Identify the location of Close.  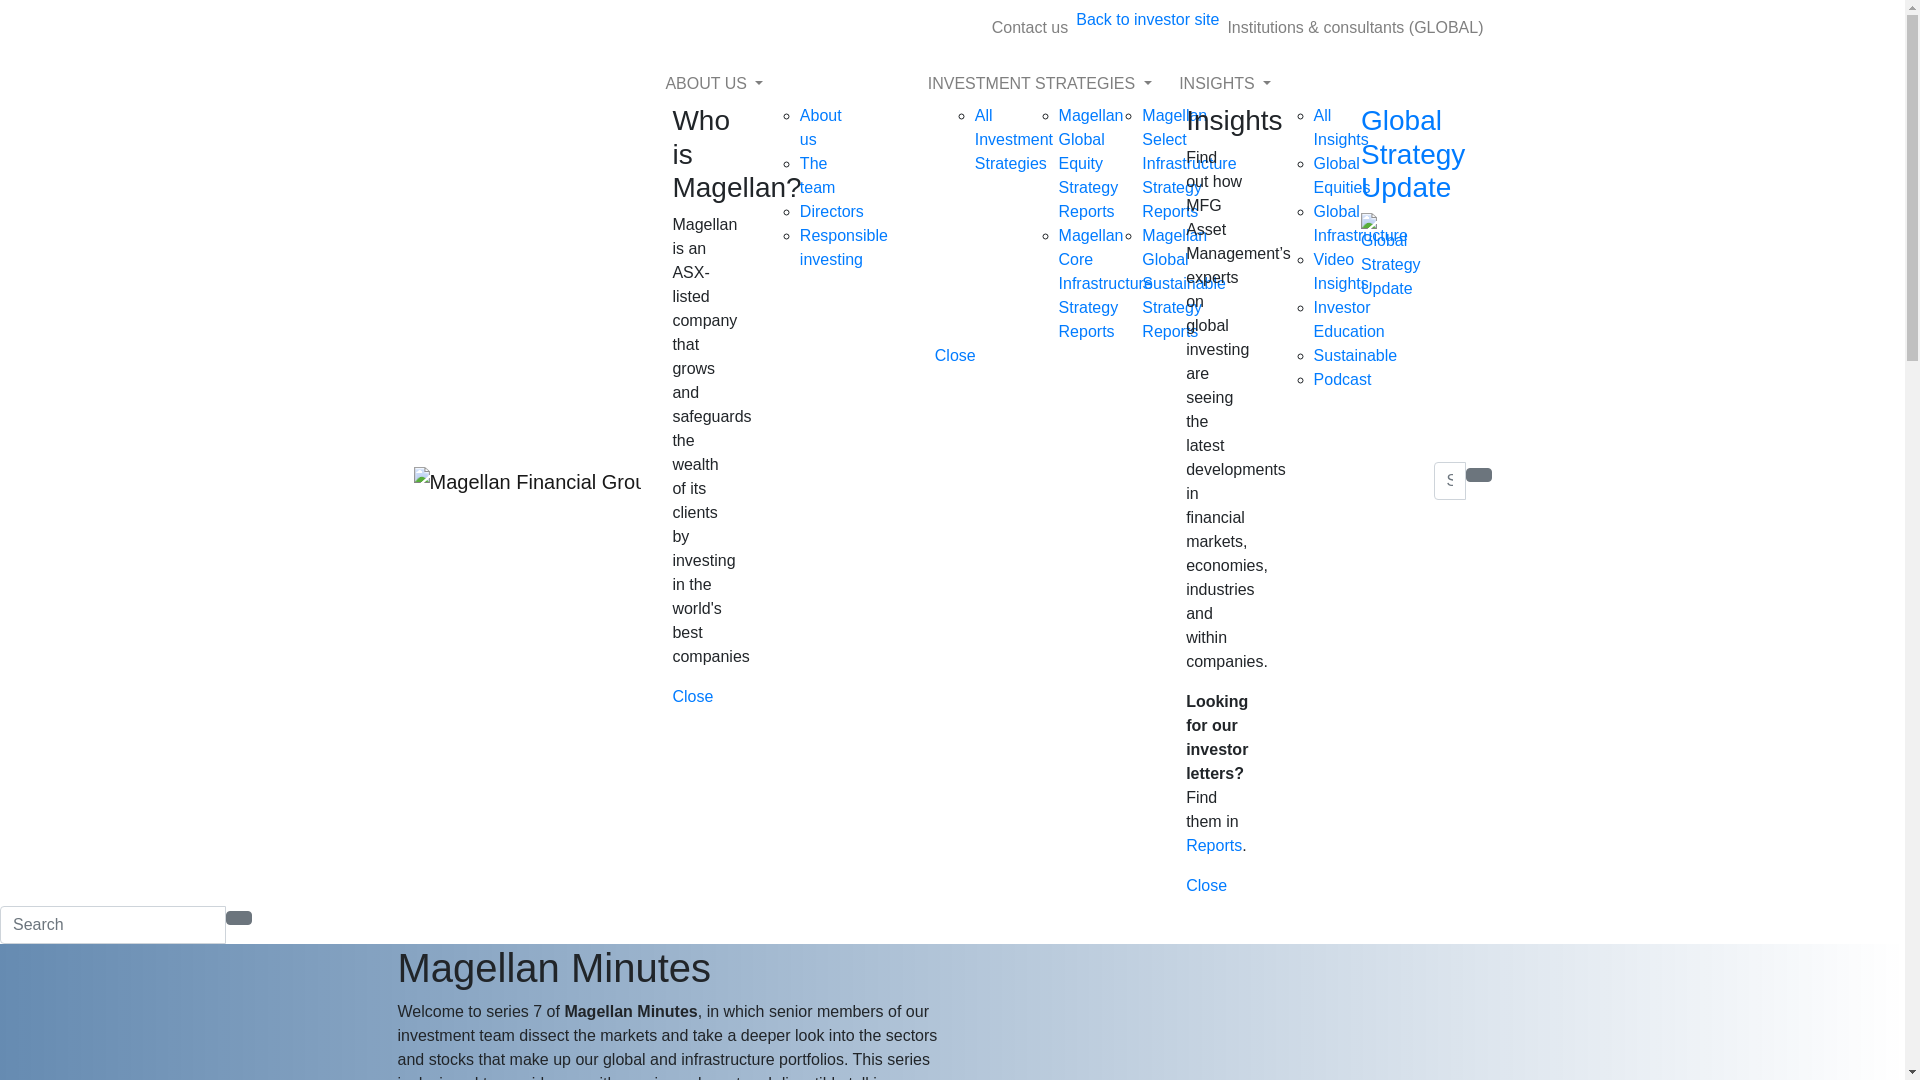
(1206, 886).